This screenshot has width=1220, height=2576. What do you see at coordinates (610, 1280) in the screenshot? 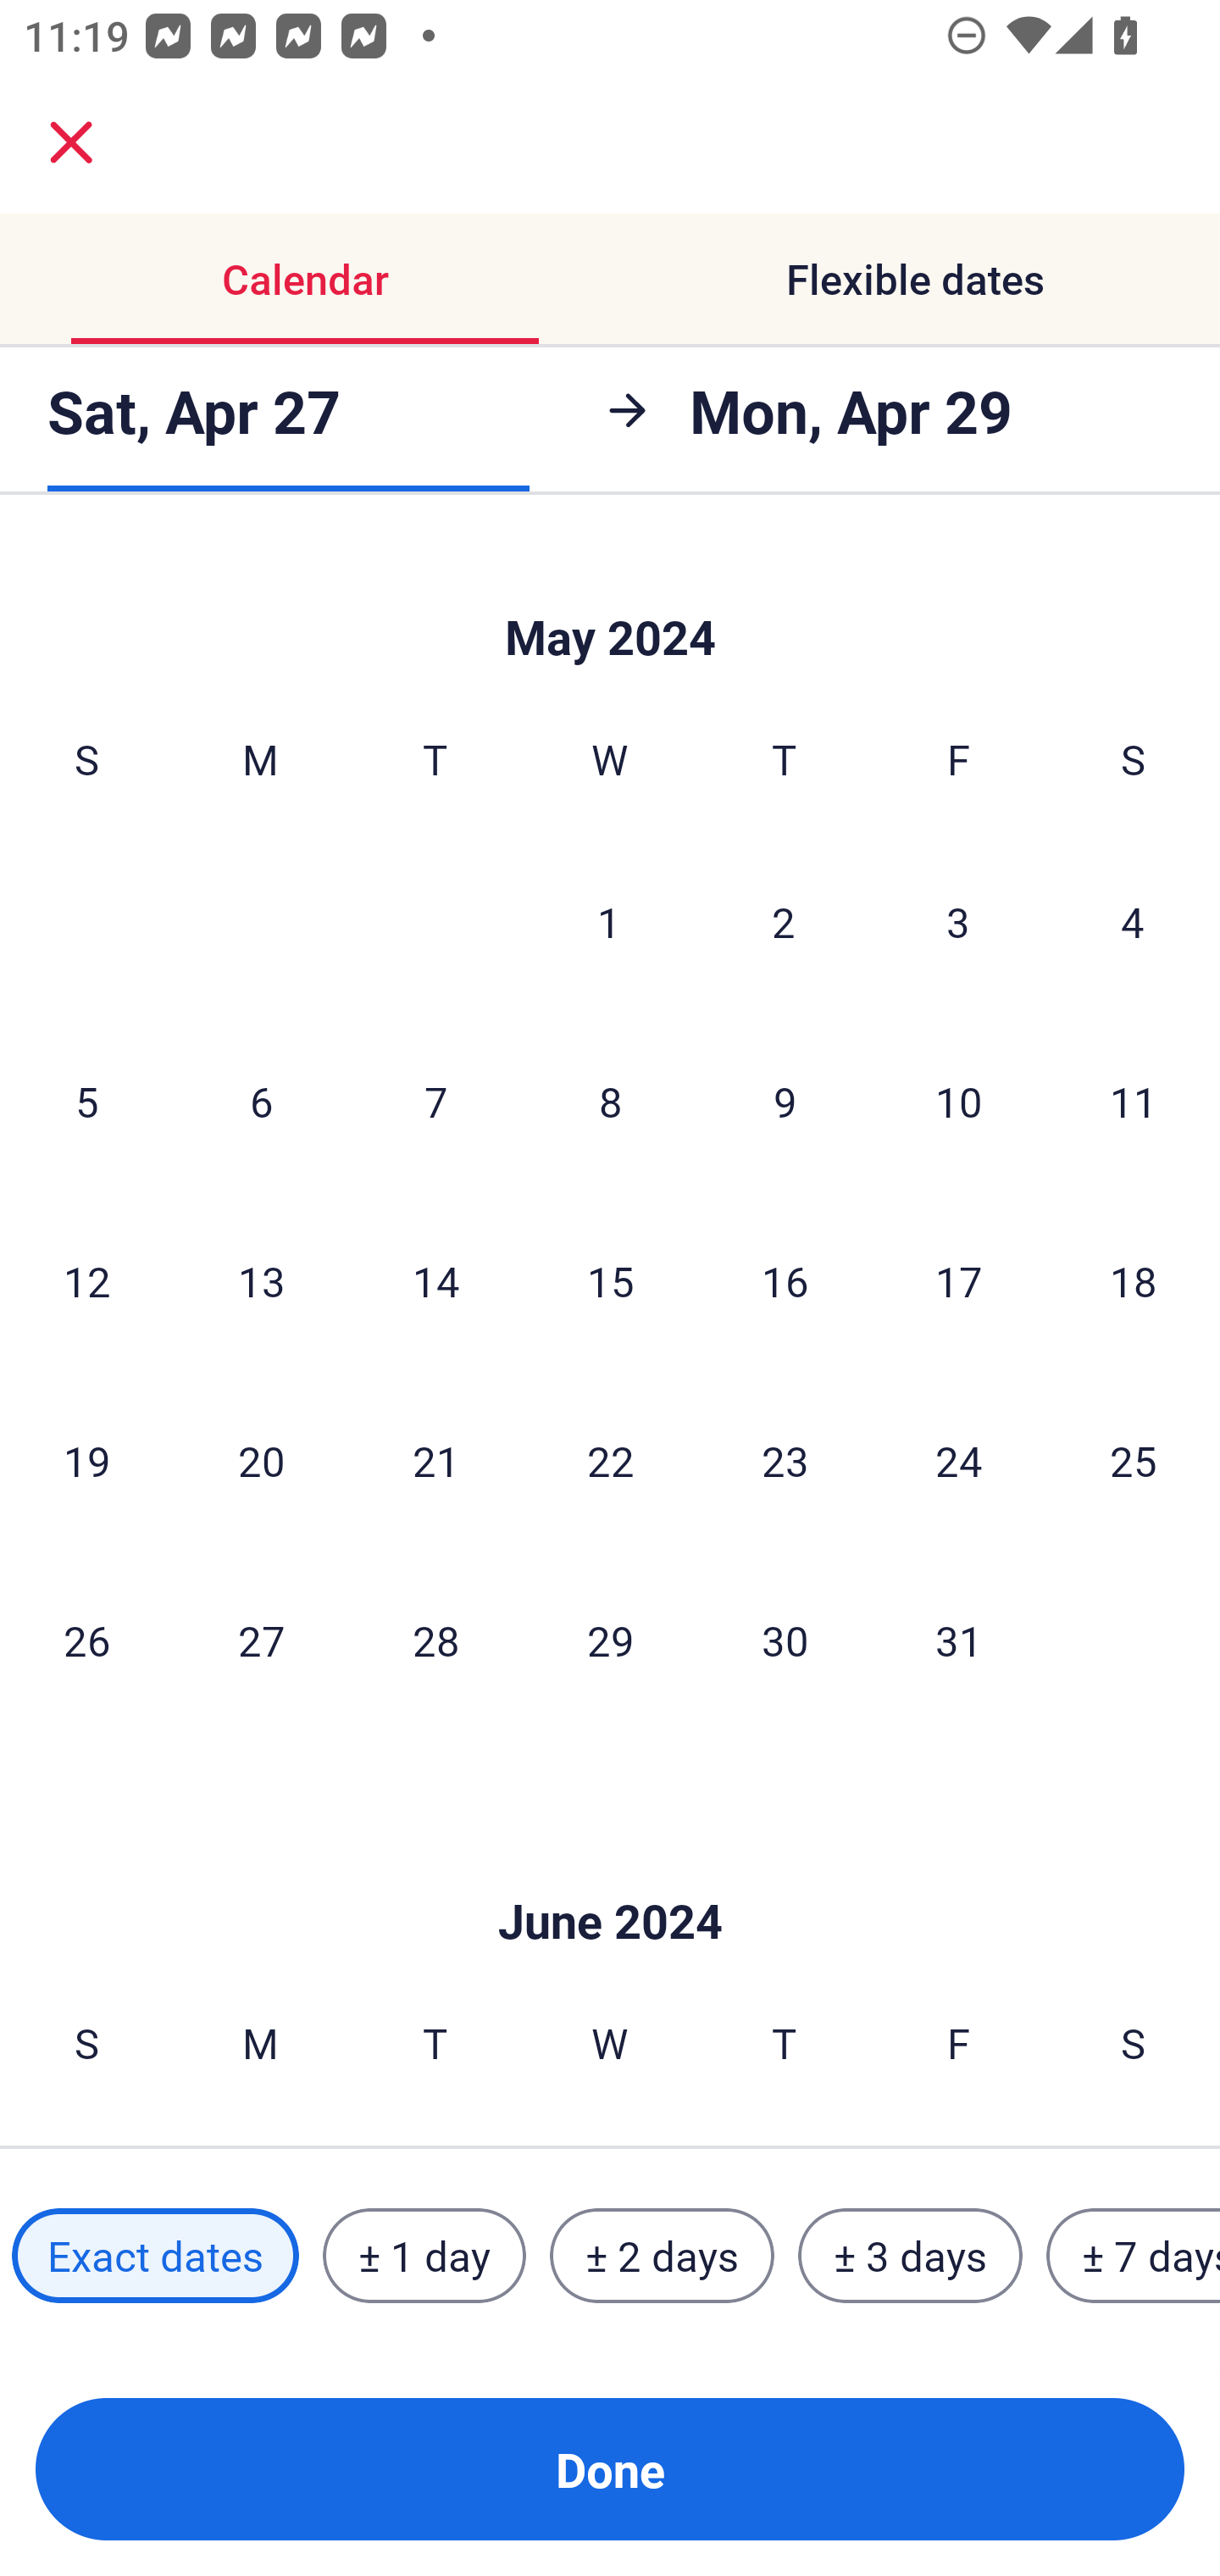
I see `15 Wednesday, May 15, 2024` at bounding box center [610, 1280].